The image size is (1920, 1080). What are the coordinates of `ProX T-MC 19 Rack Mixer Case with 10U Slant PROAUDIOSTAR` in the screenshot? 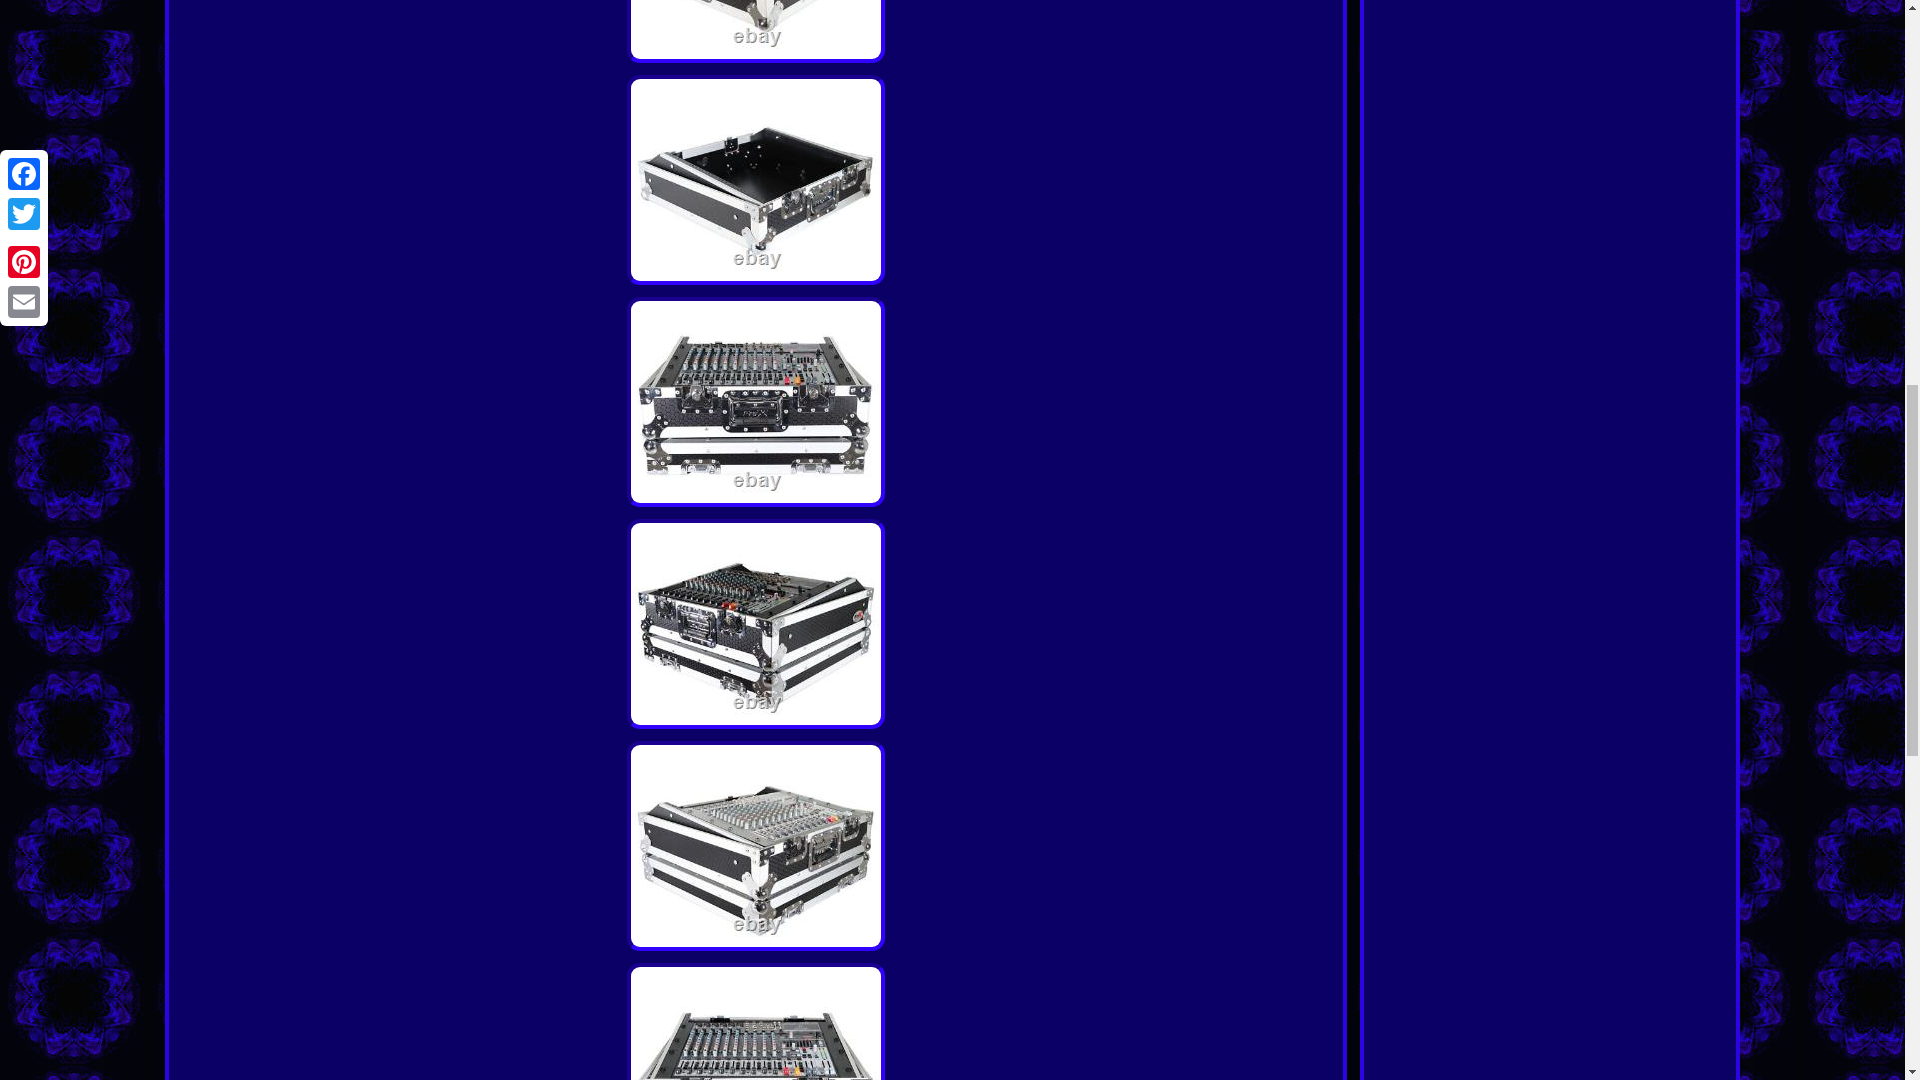 It's located at (756, 1022).